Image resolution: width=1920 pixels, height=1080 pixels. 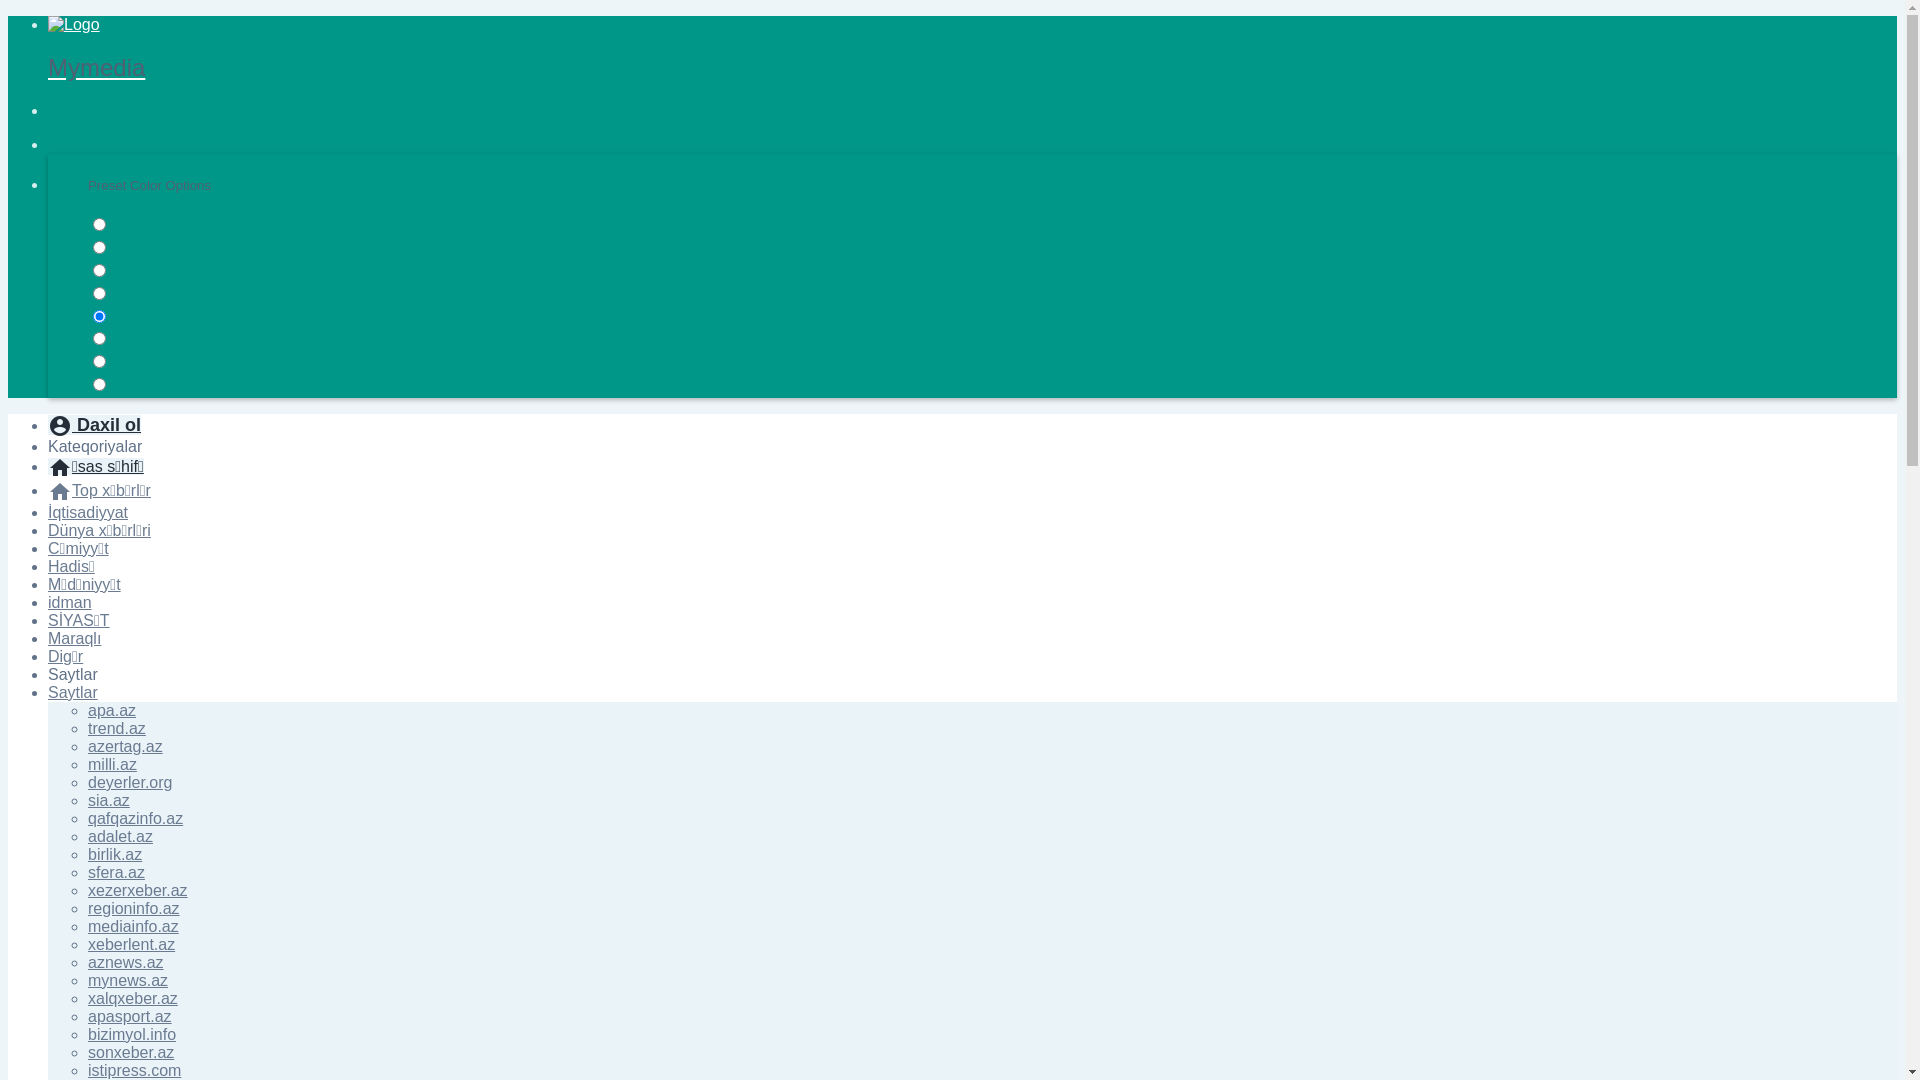 What do you see at coordinates (115, 854) in the screenshot?
I see `birlik.az` at bounding box center [115, 854].